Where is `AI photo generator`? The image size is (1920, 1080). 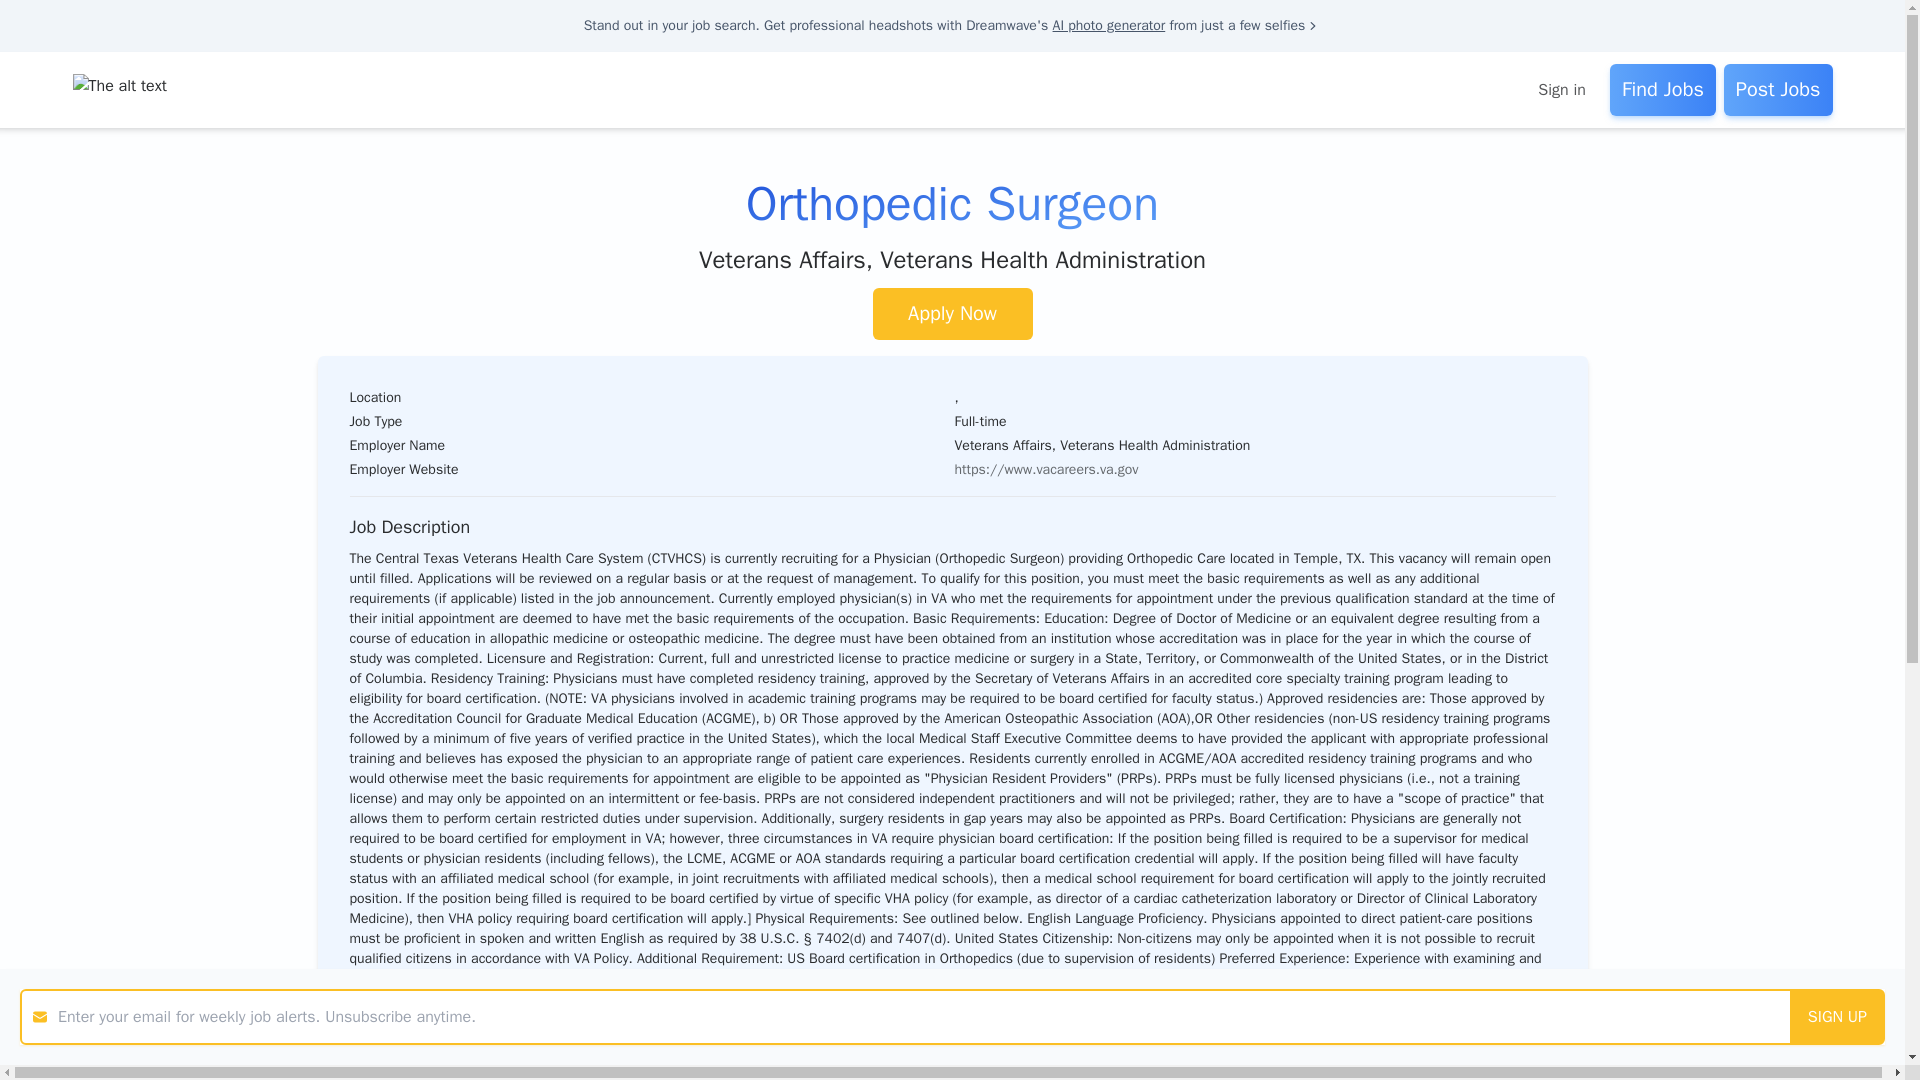
AI photo generator is located at coordinates (1108, 25).